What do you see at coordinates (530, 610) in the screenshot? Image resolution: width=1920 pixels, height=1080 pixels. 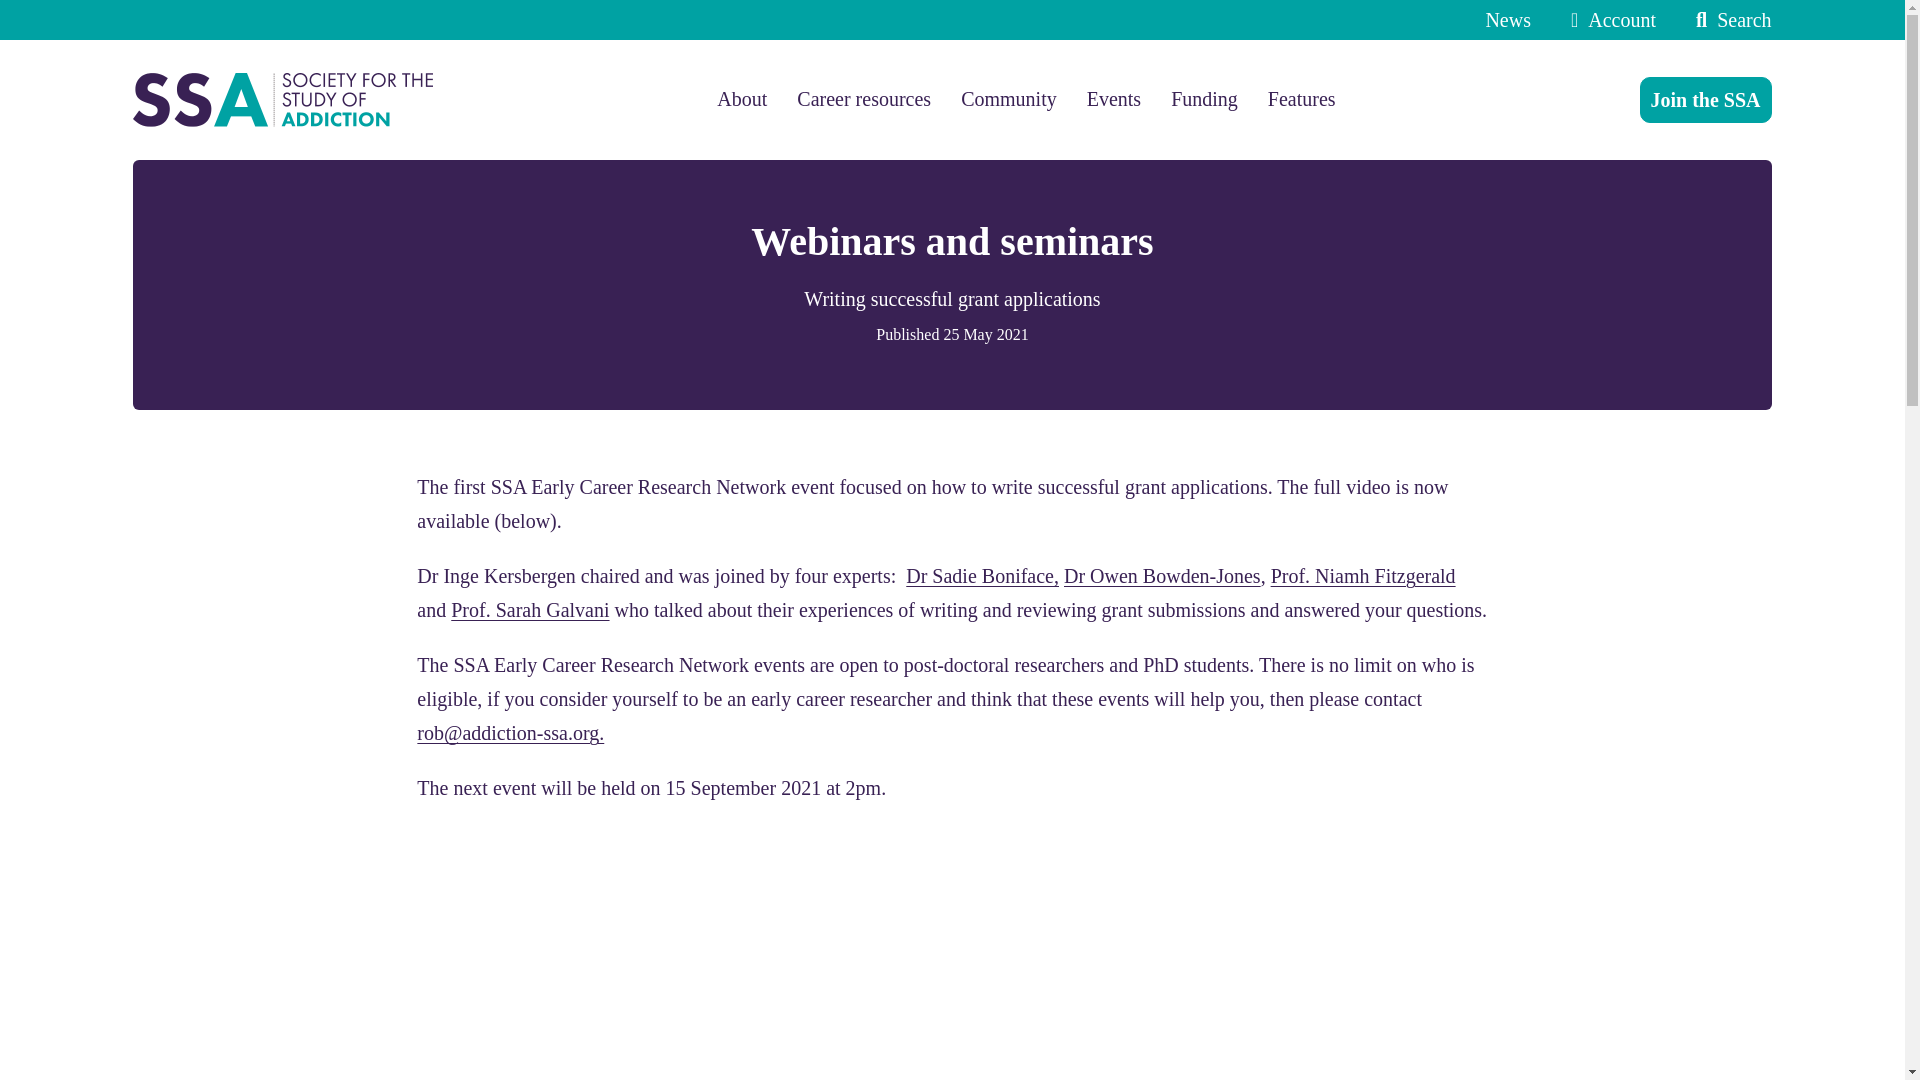 I see `Prof. Sarah Galvani` at bounding box center [530, 610].